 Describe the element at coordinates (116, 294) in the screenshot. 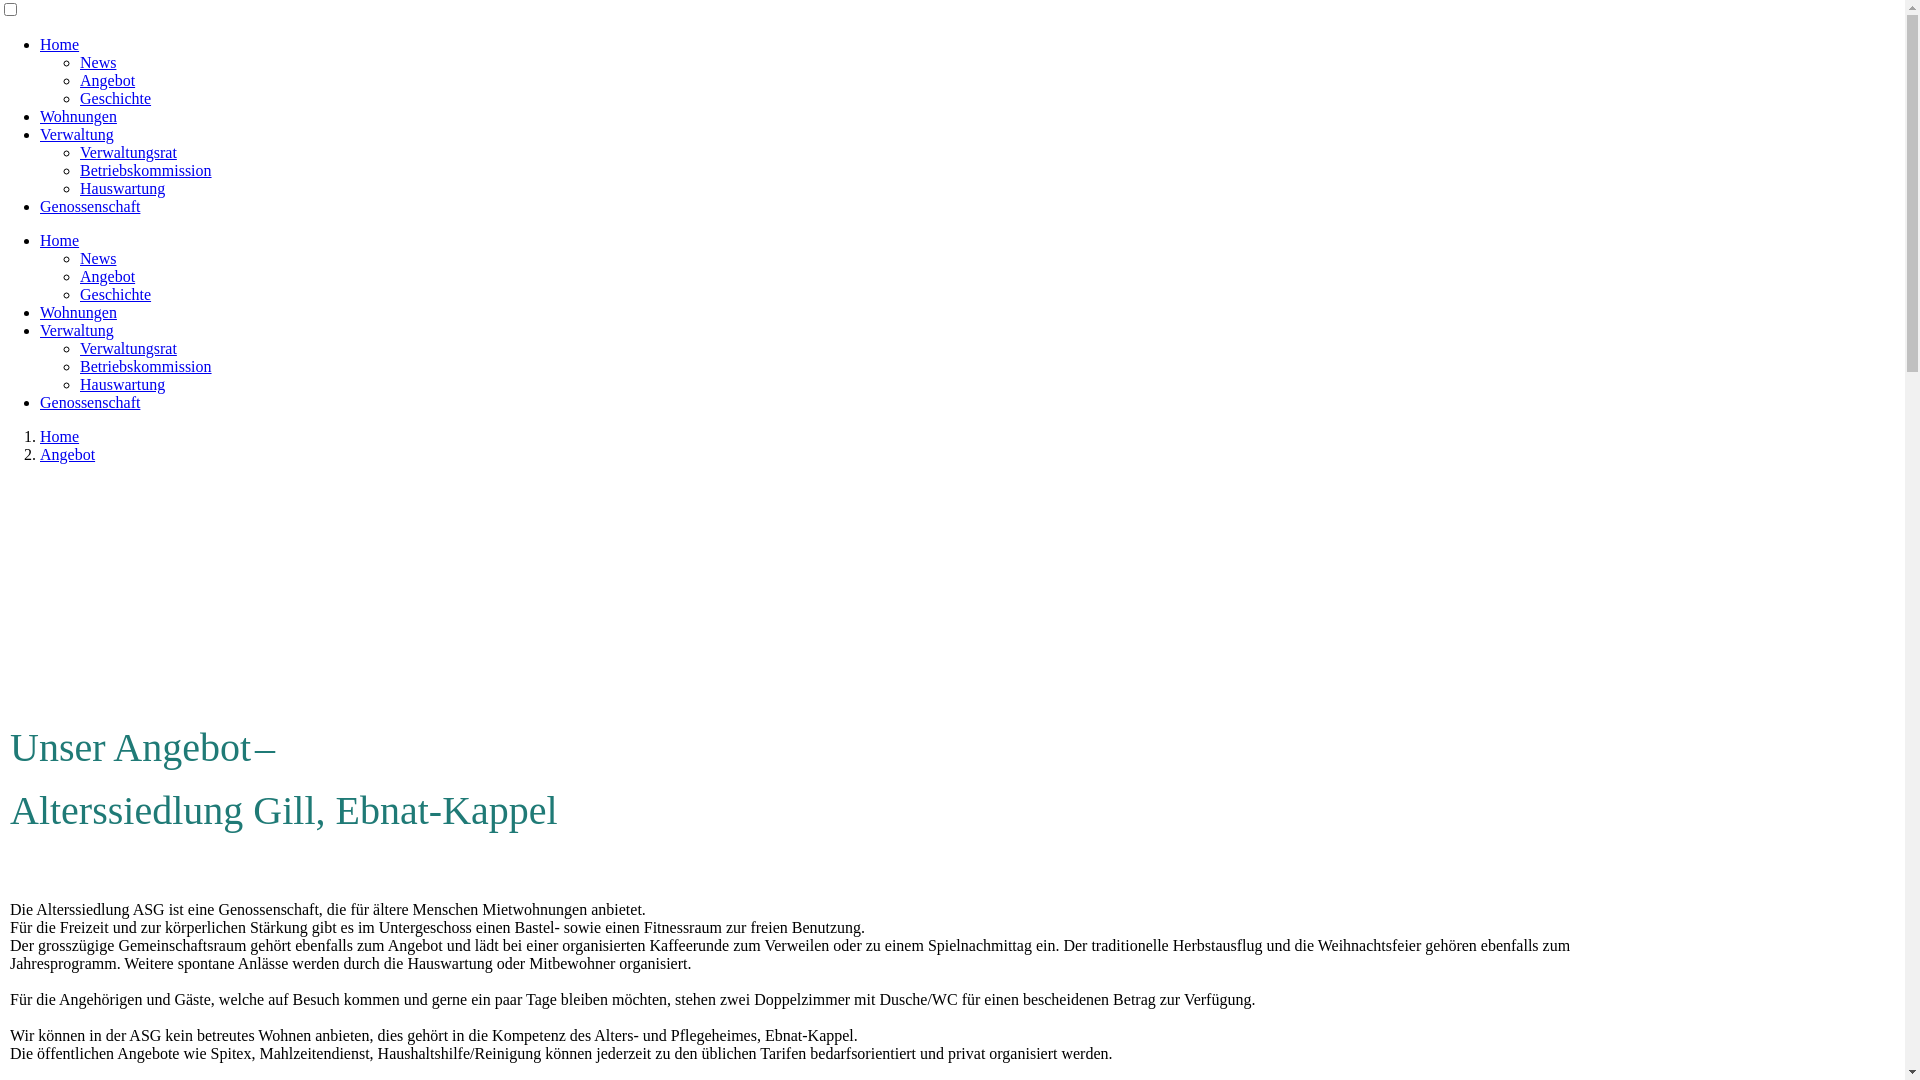

I see `Geschichte` at that location.